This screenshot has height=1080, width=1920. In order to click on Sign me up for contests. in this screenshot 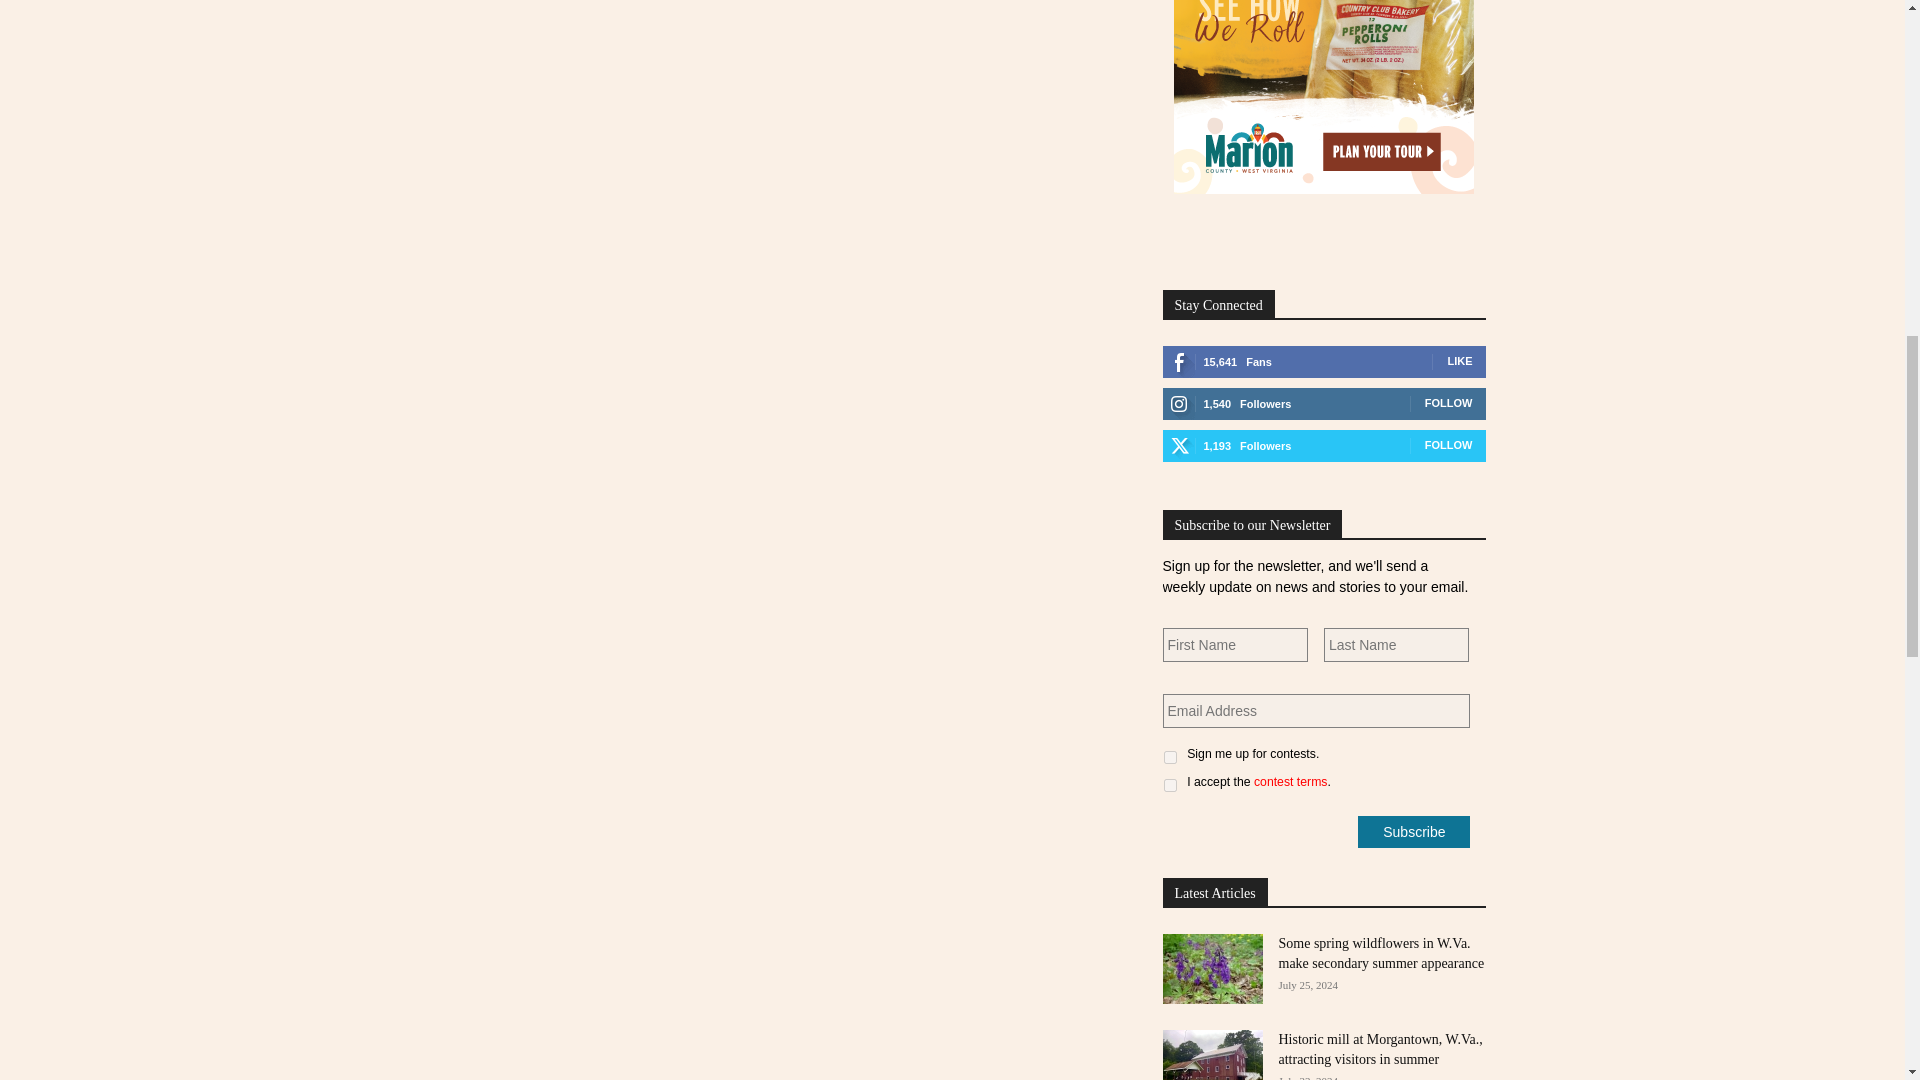, I will do `click(1170, 756)`.